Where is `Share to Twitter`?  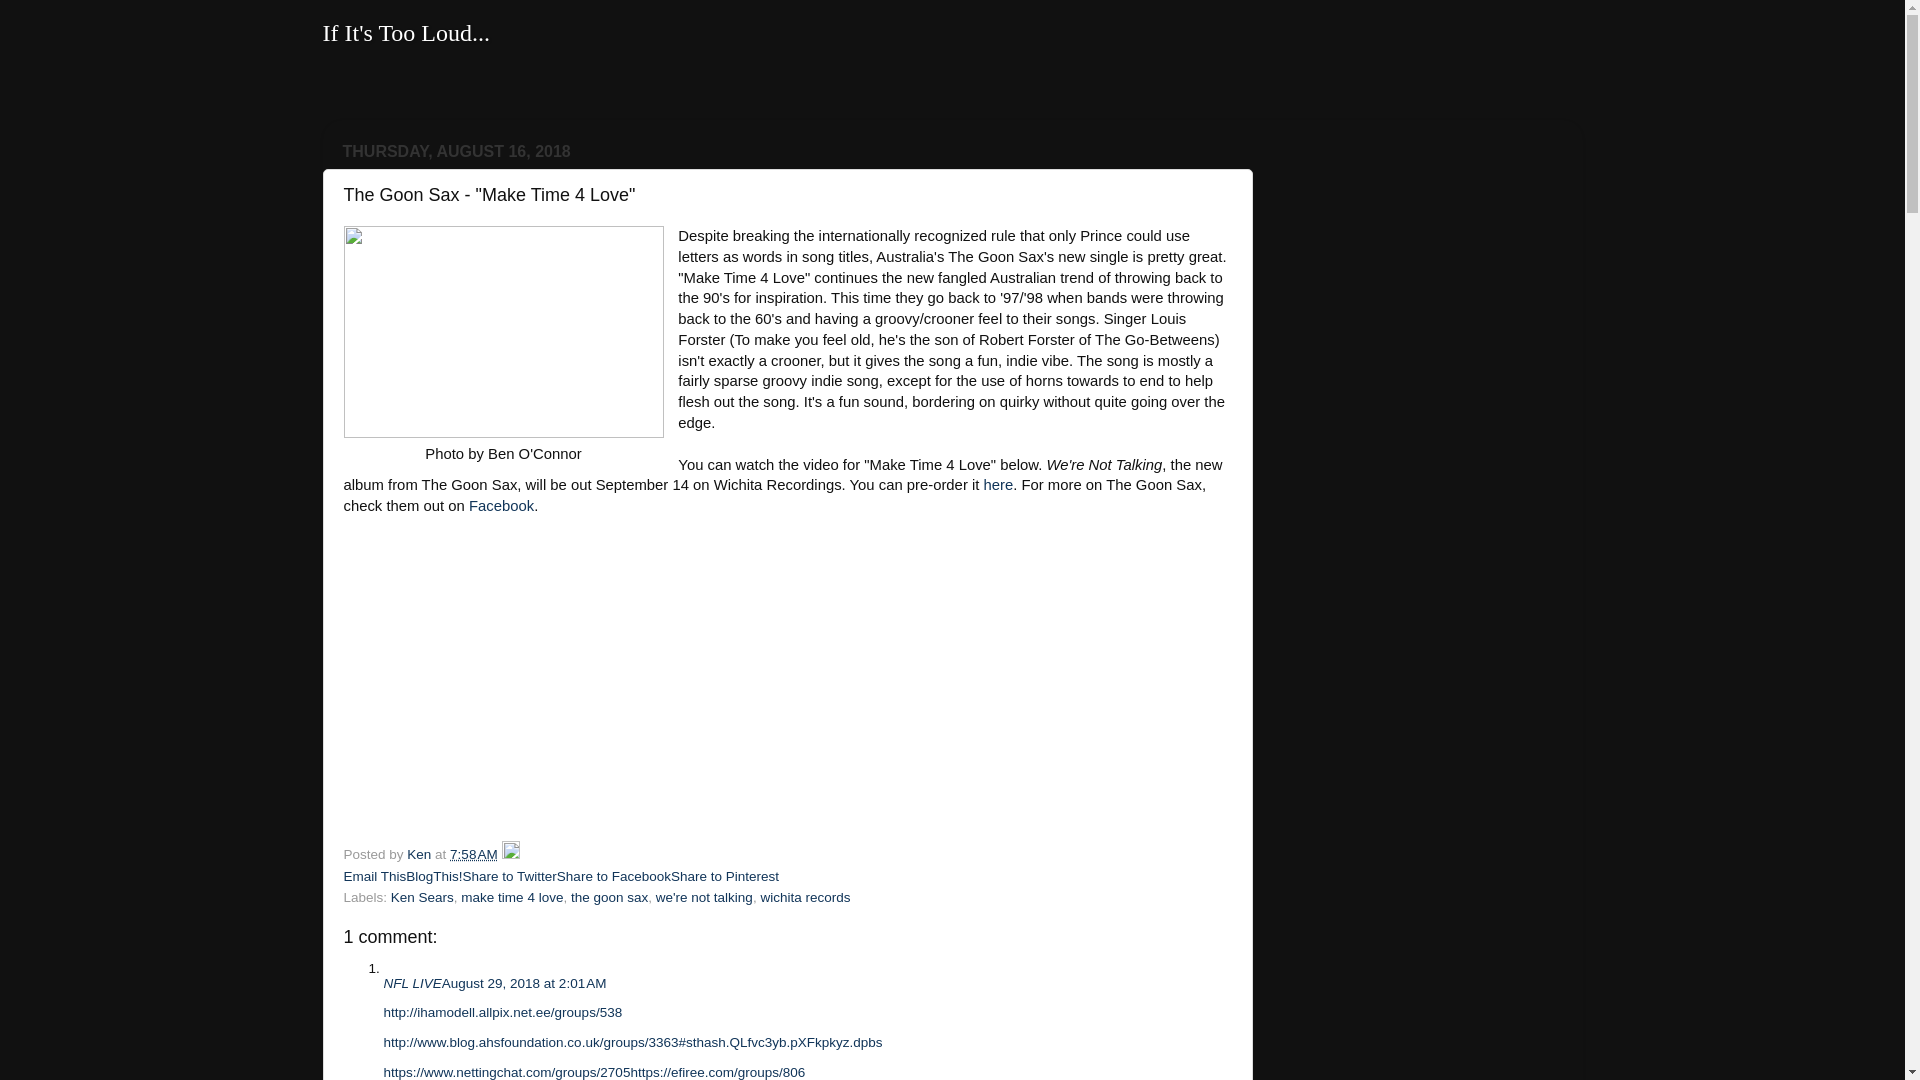 Share to Twitter is located at coordinates (509, 876).